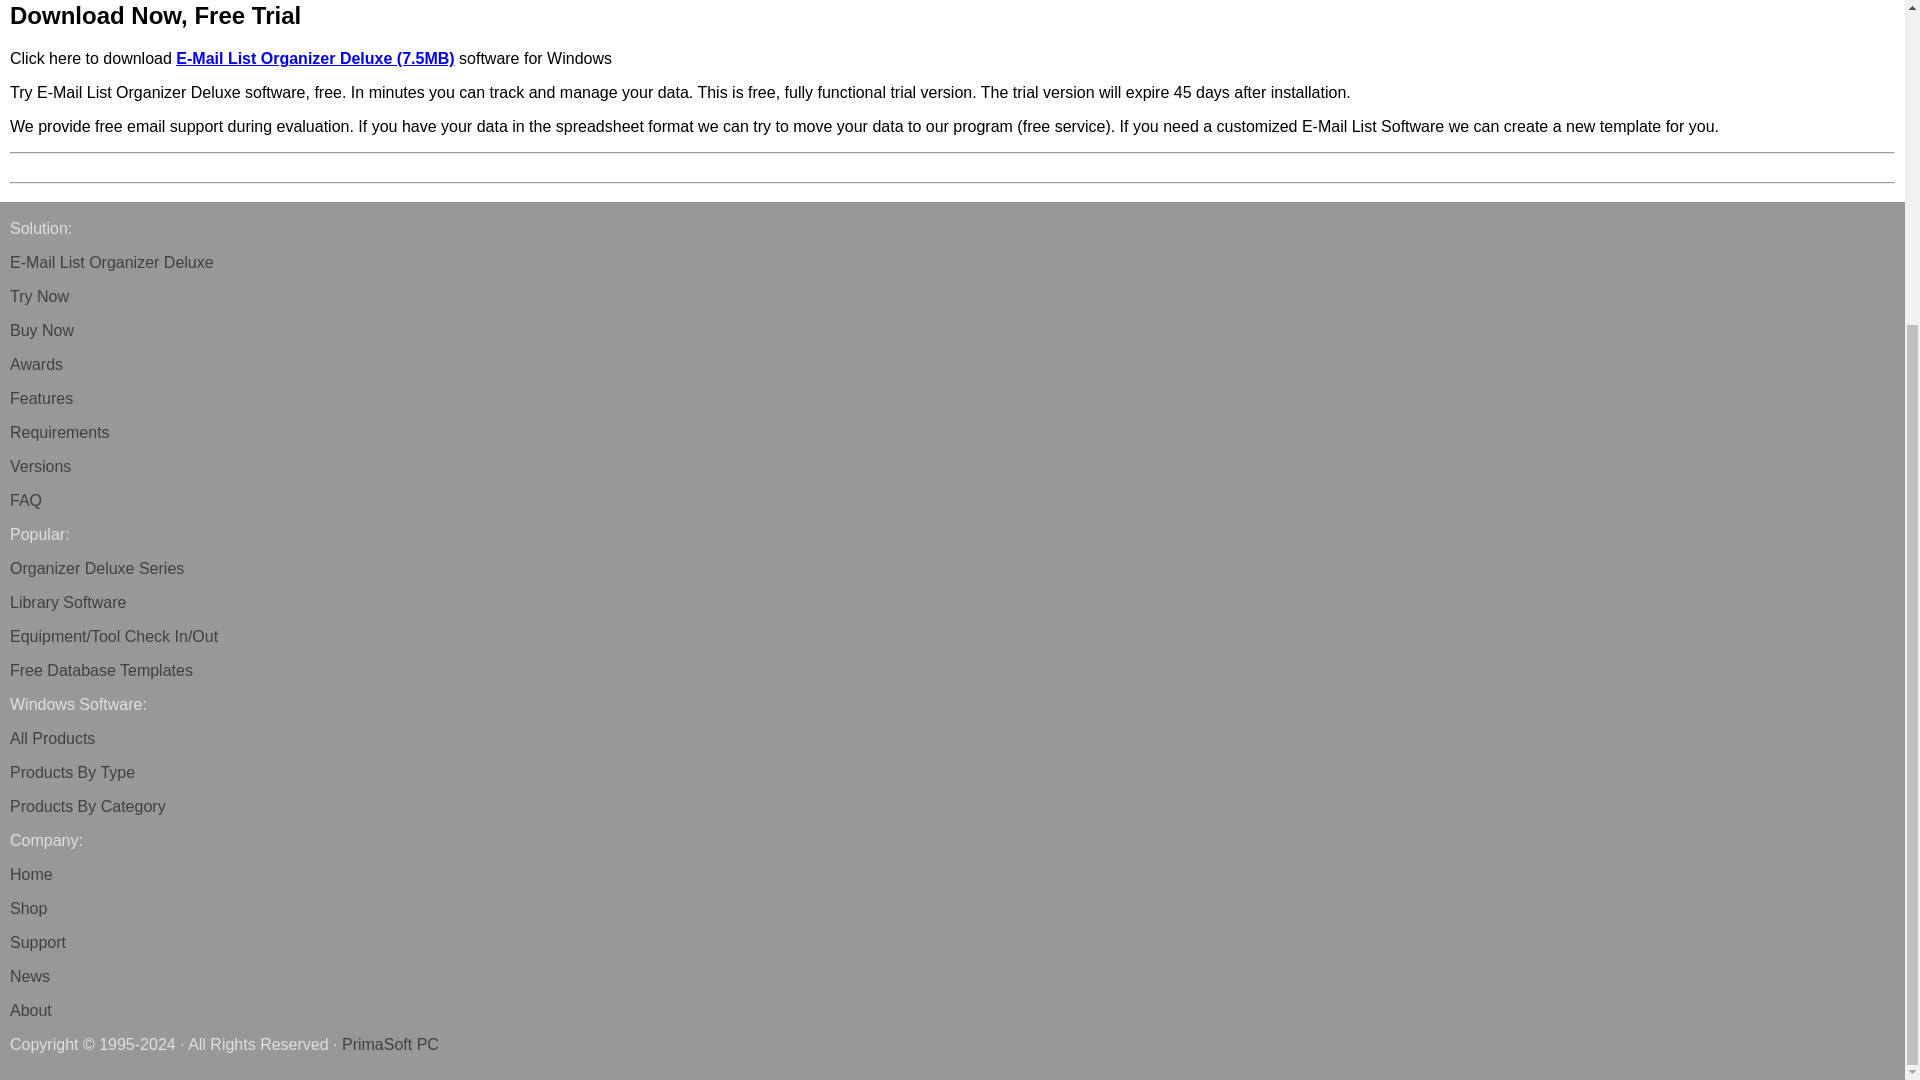 This screenshot has width=1920, height=1080. What do you see at coordinates (28, 908) in the screenshot?
I see `Shop` at bounding box center [28, 908].